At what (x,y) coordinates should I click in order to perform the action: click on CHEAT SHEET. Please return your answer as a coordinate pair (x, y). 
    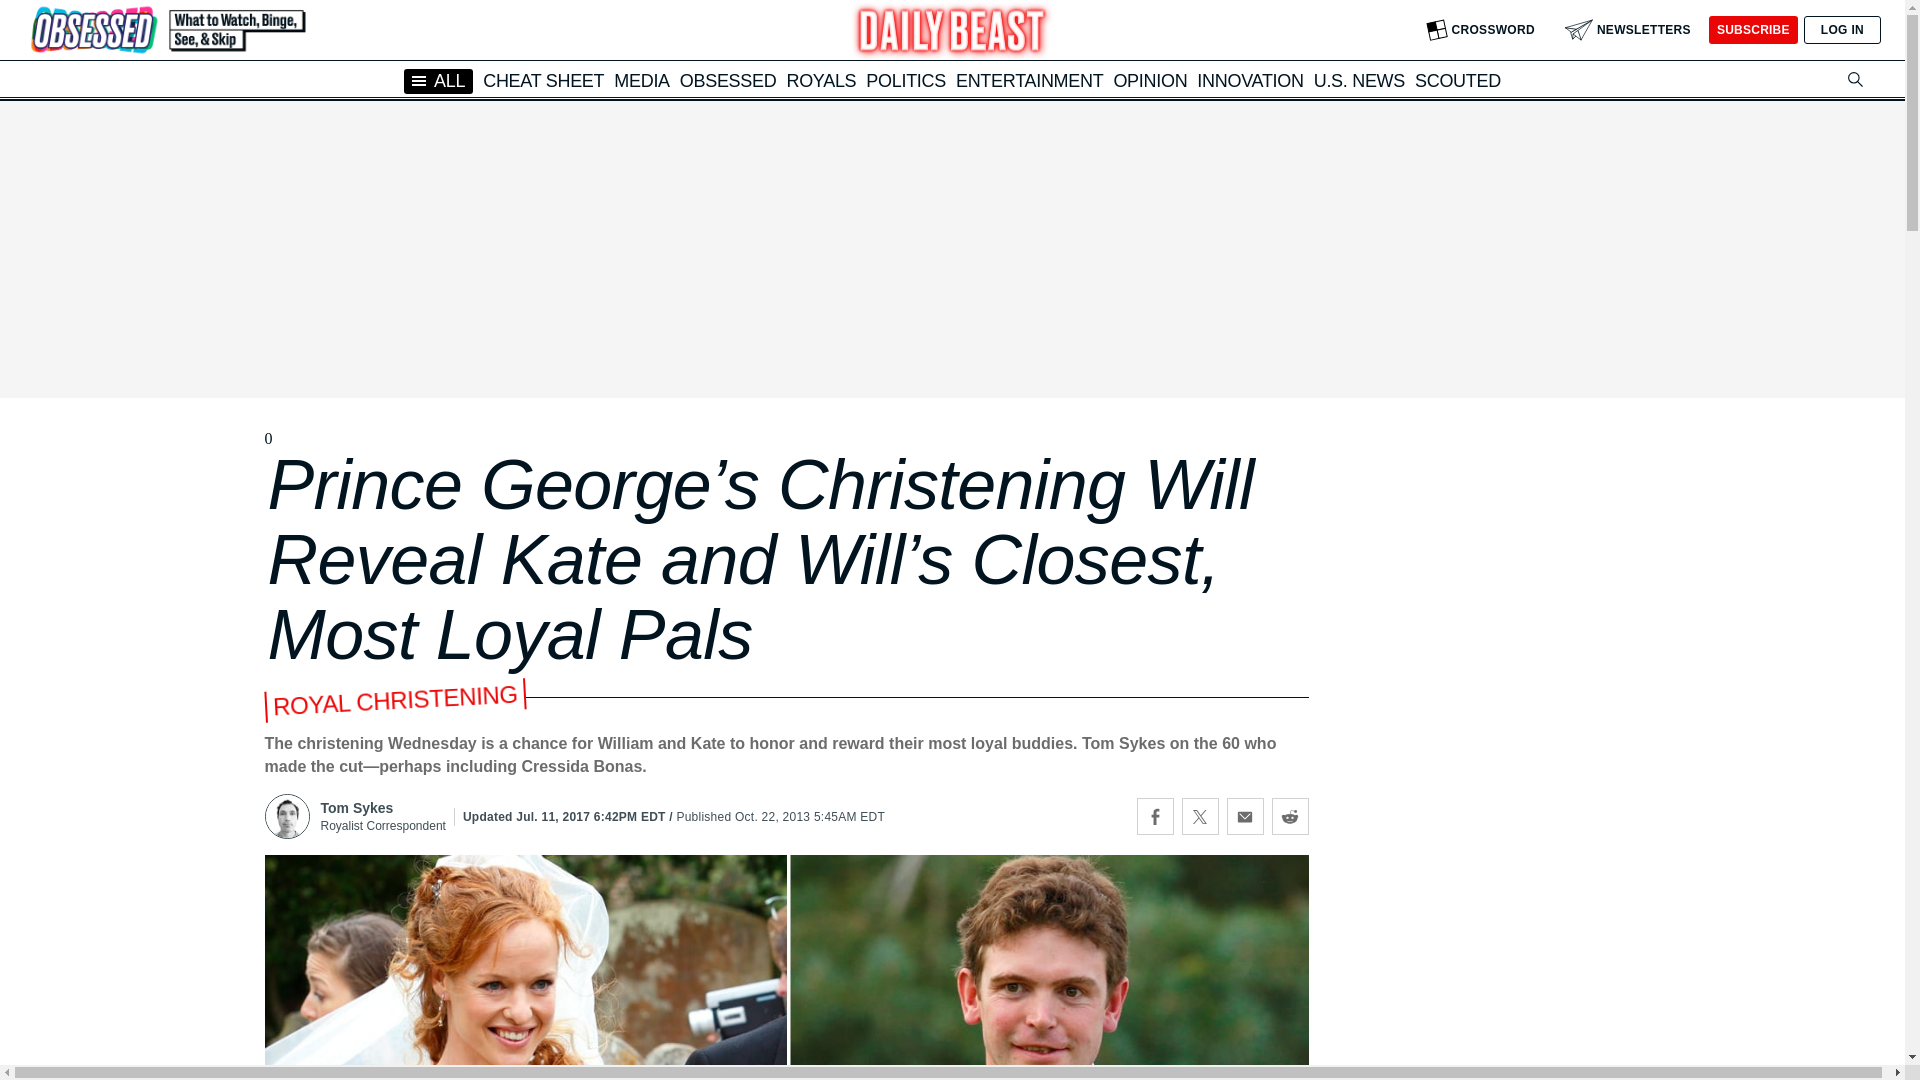
    Looking at the image, I should click on (544, 80).